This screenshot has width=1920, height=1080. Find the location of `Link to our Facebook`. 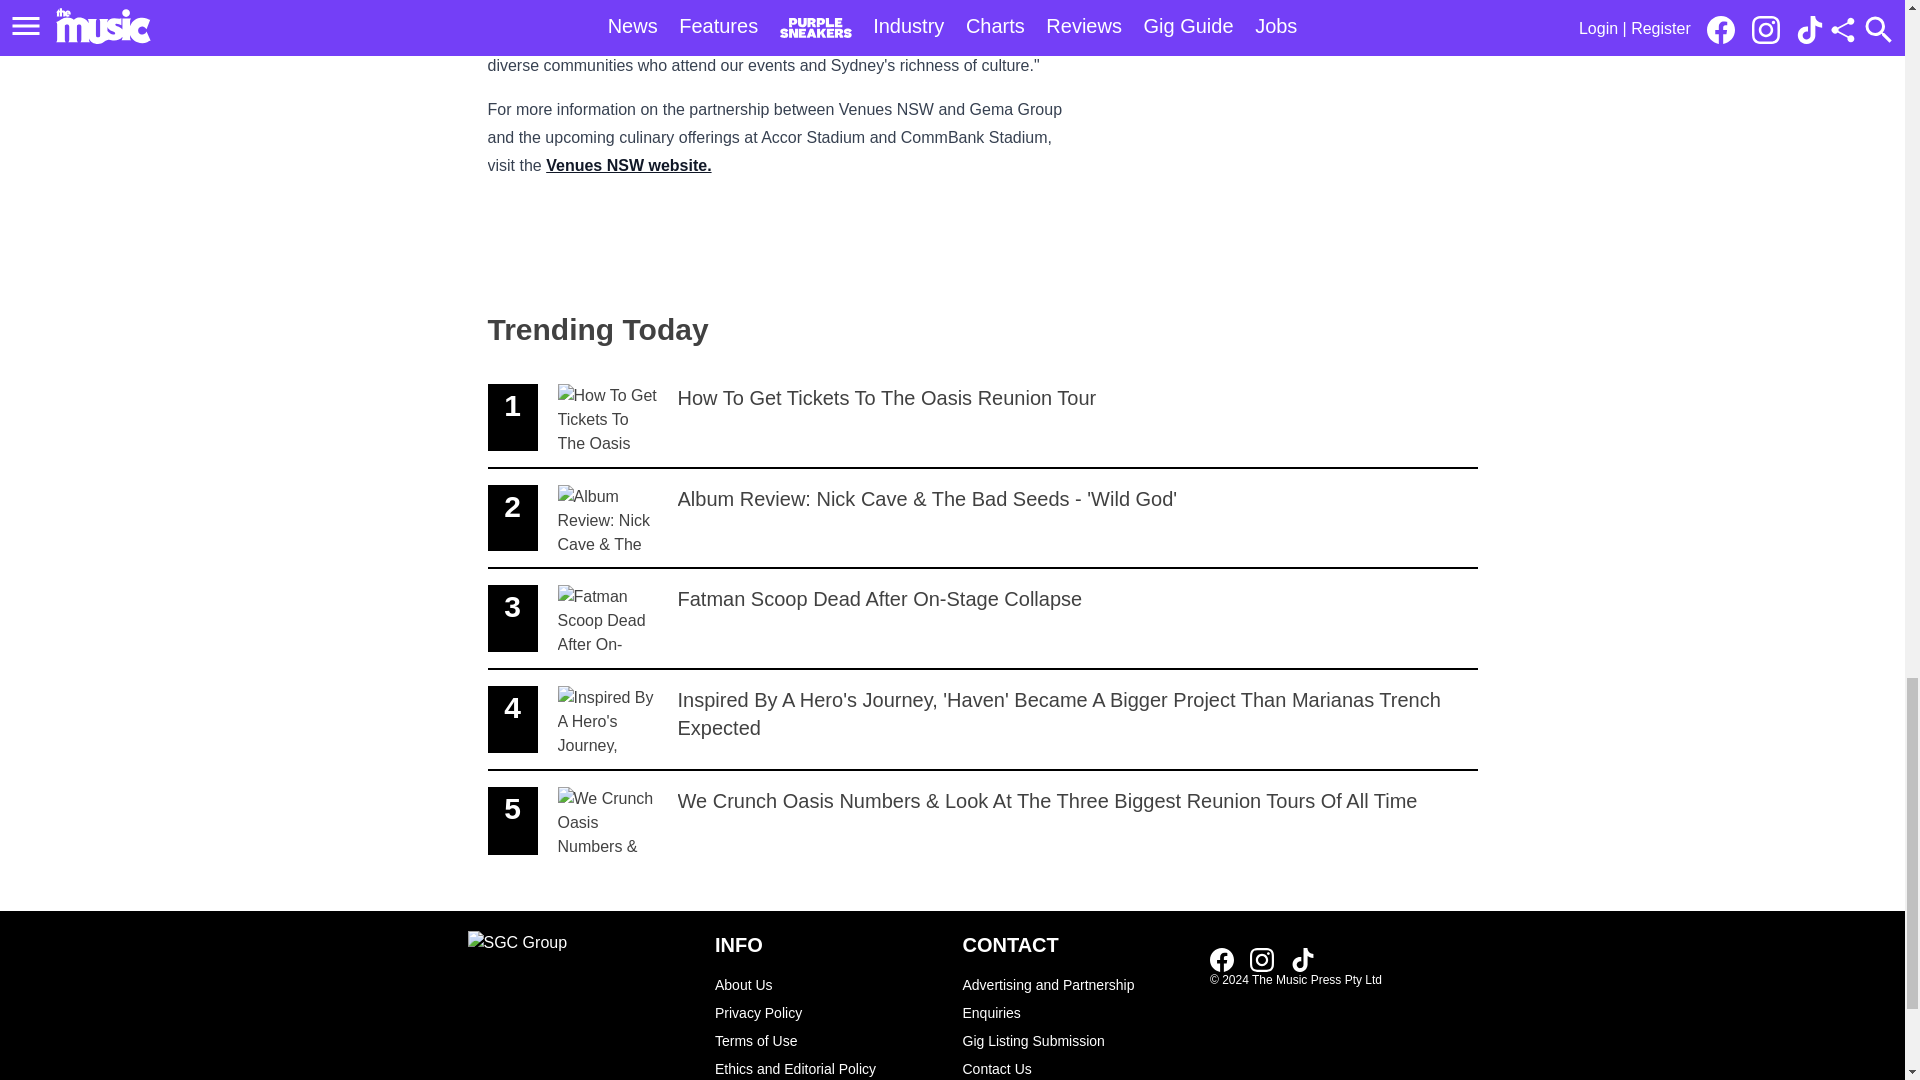

Link to our Facebook is located at coordinates (982, 619).